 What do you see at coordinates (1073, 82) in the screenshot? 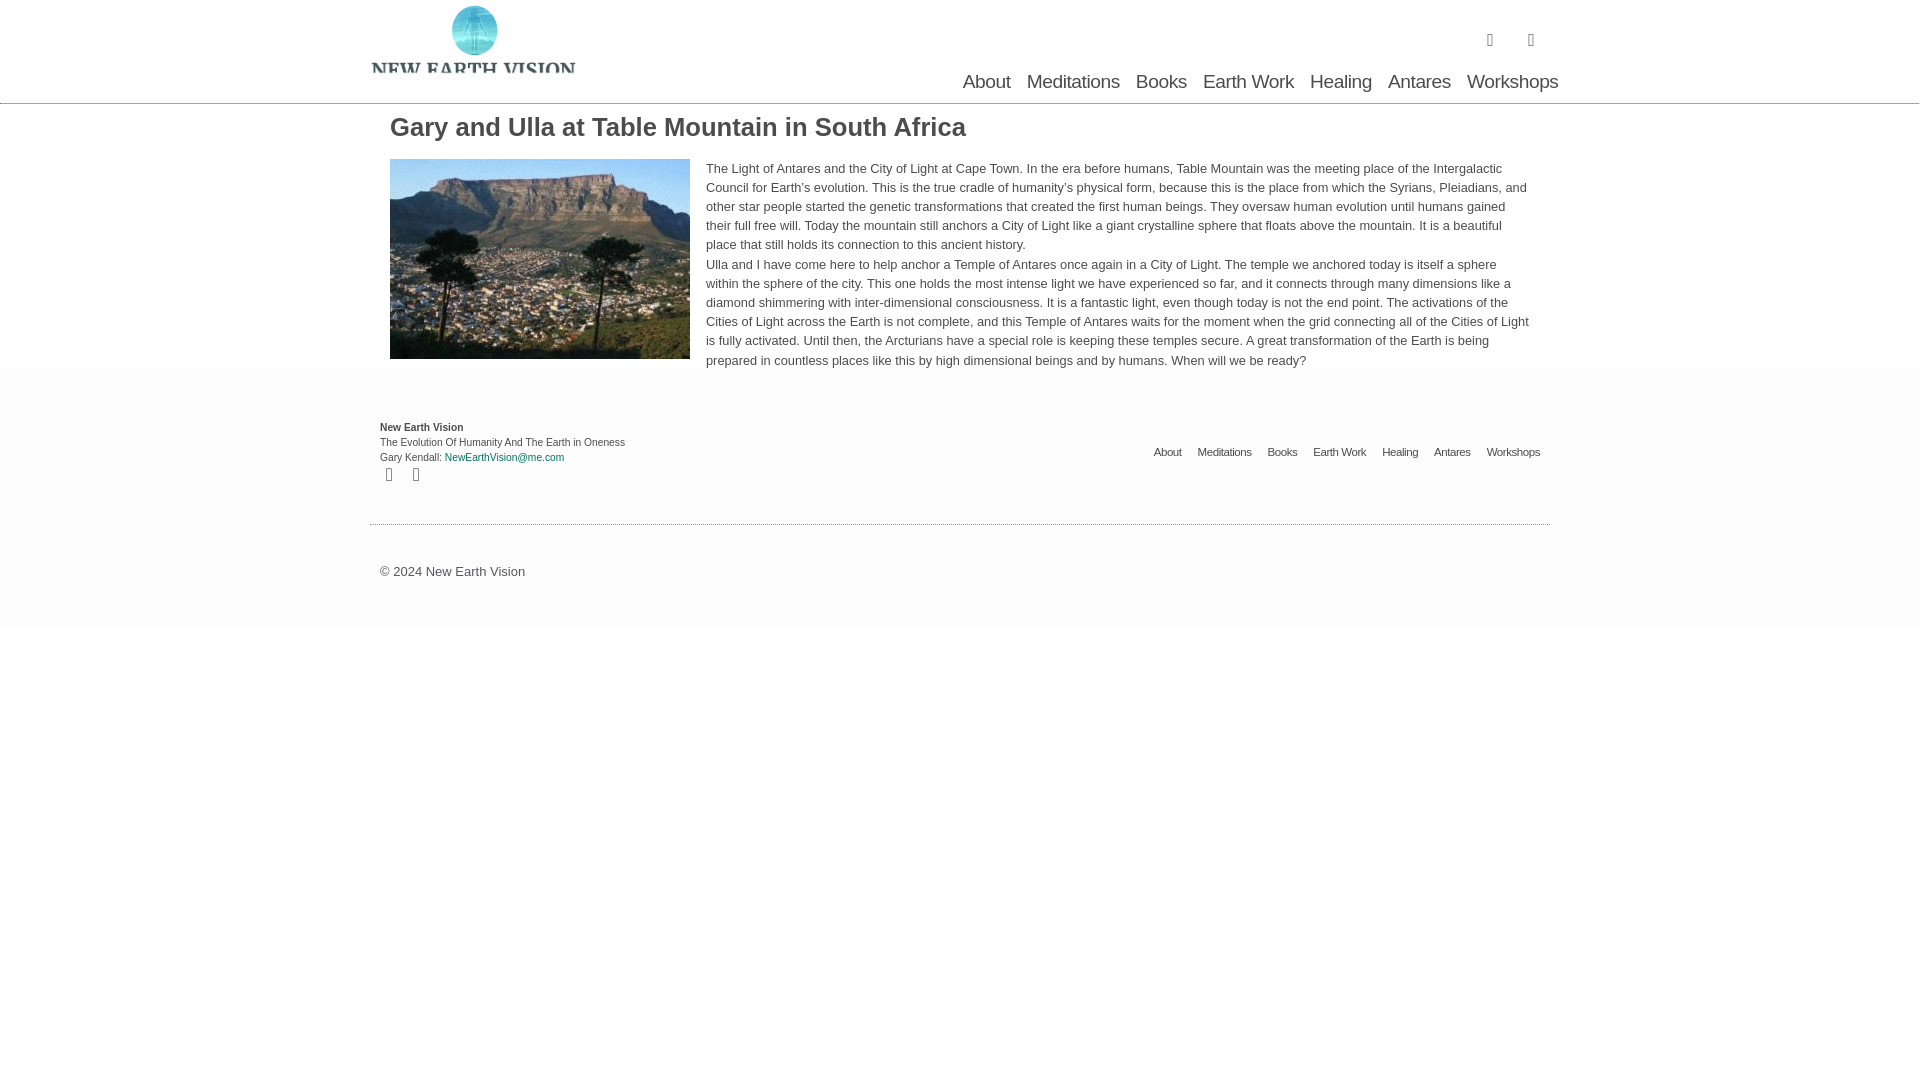
I see `Meditations` at bounding box center [1073, 82].